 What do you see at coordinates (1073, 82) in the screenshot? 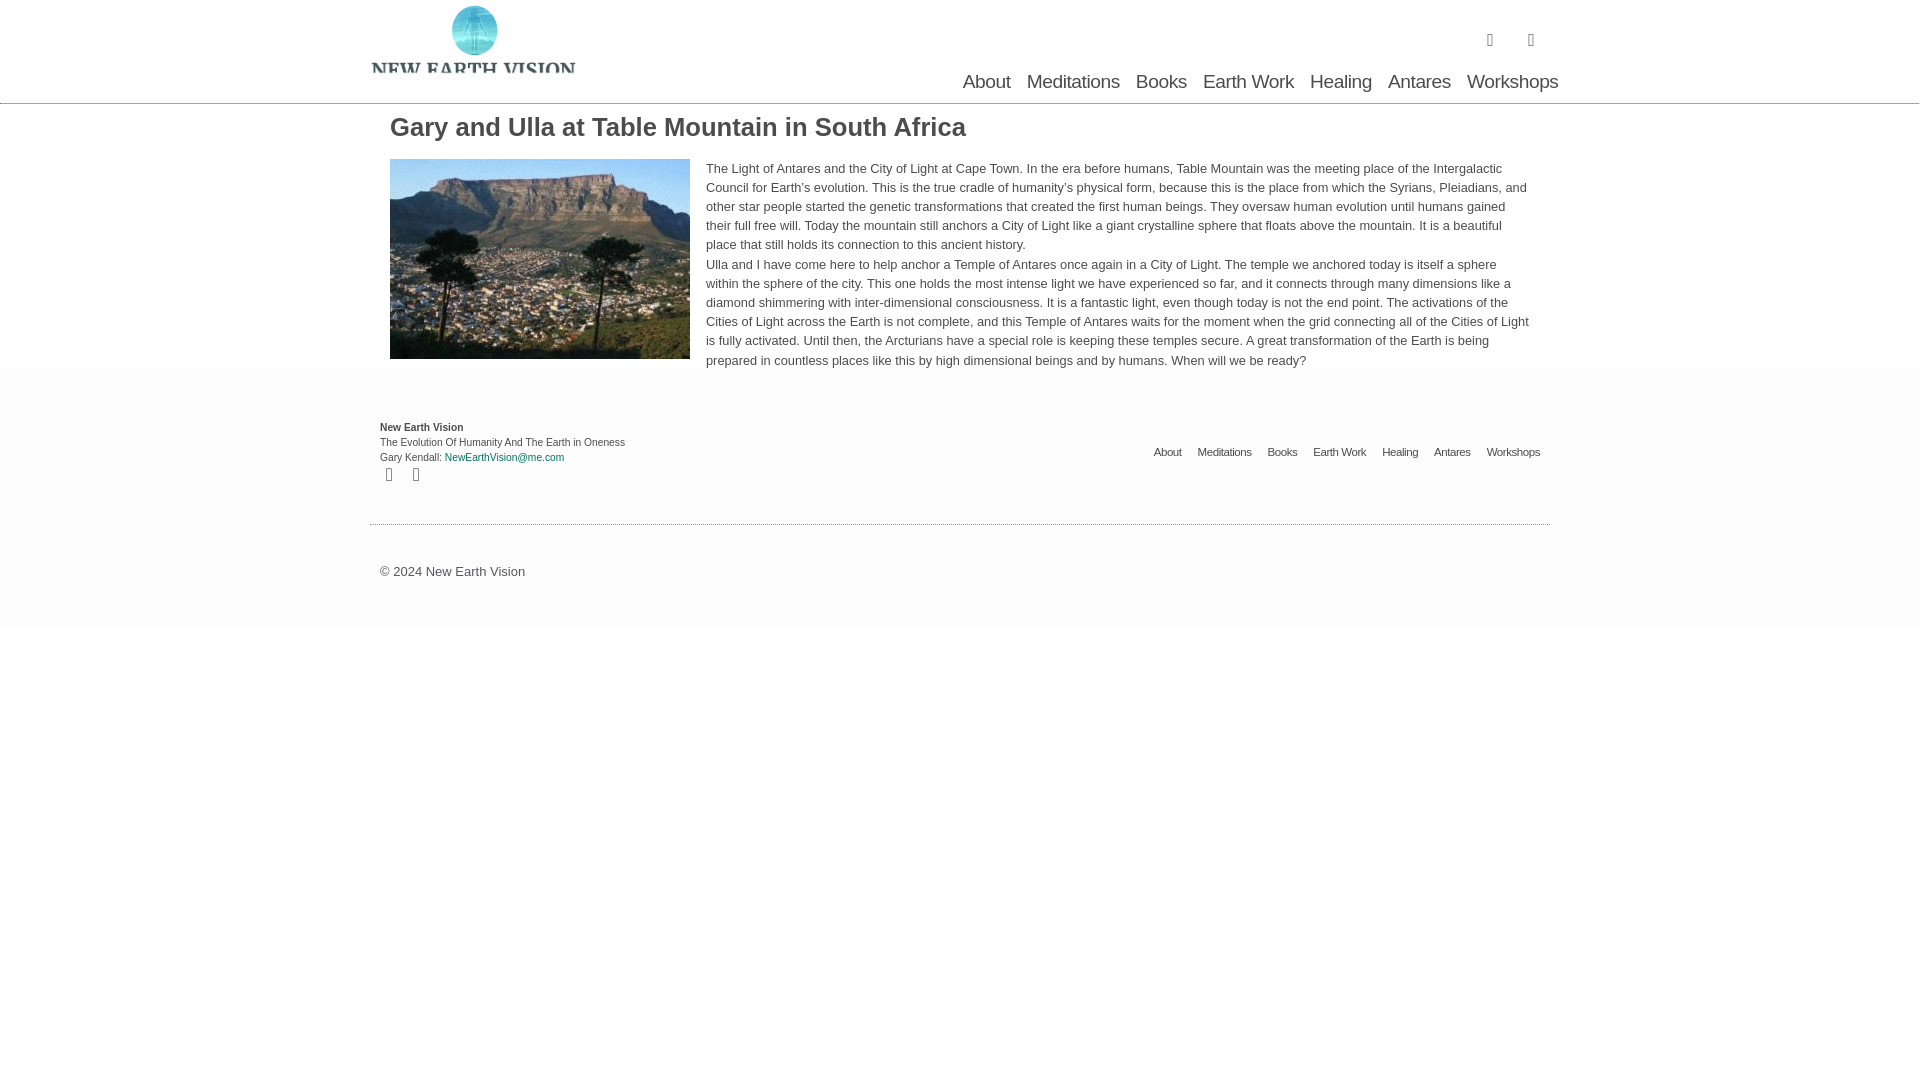
I see `Meditations` at bounding box center [1073, 82].